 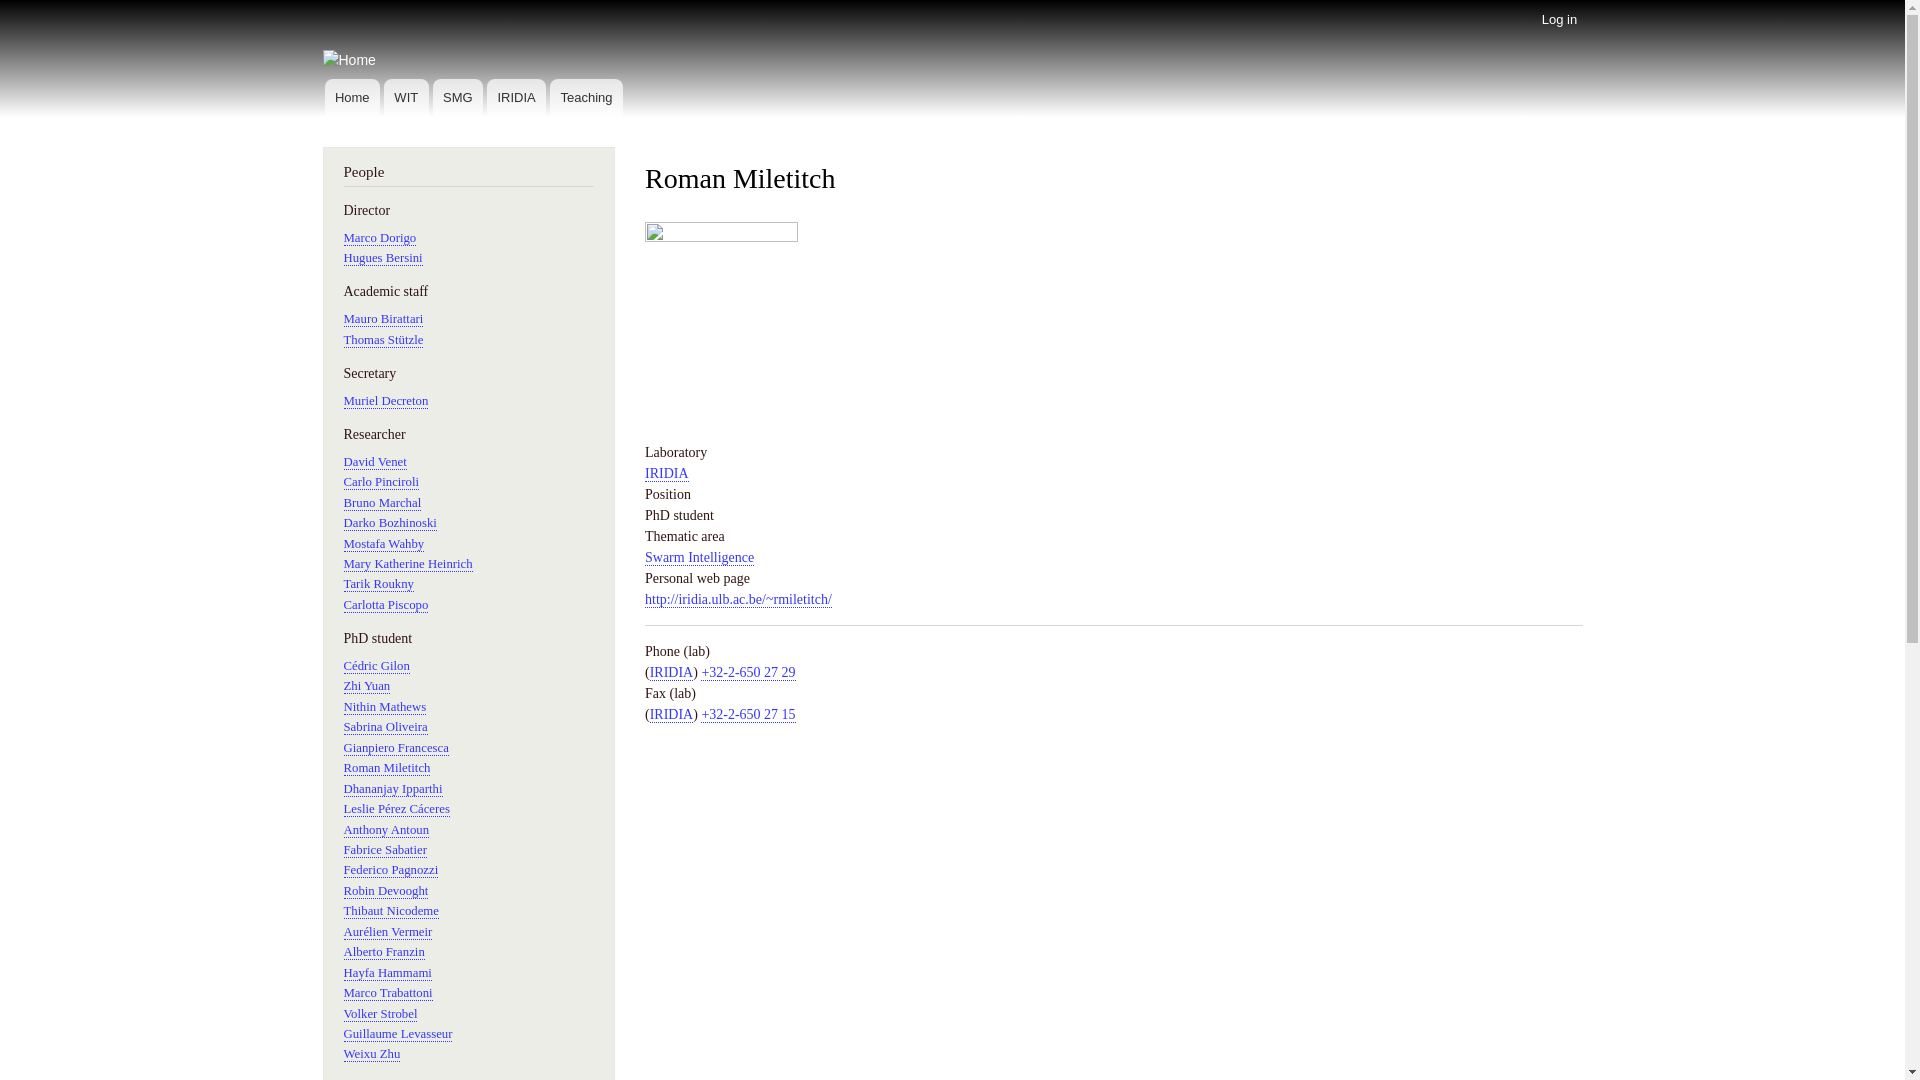 I want to click on Gianpiero Francesca, so click(x=396, y=748).